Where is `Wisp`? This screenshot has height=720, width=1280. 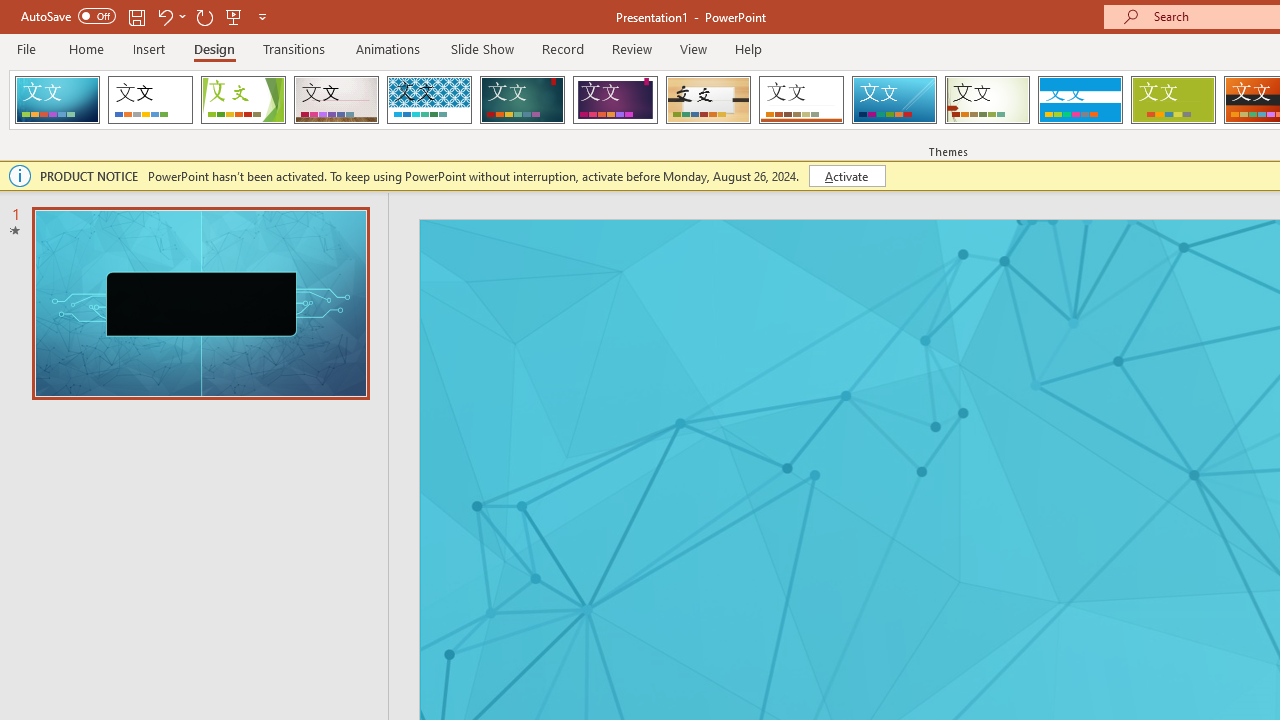
Wisp is located at coordinates (987, 100).